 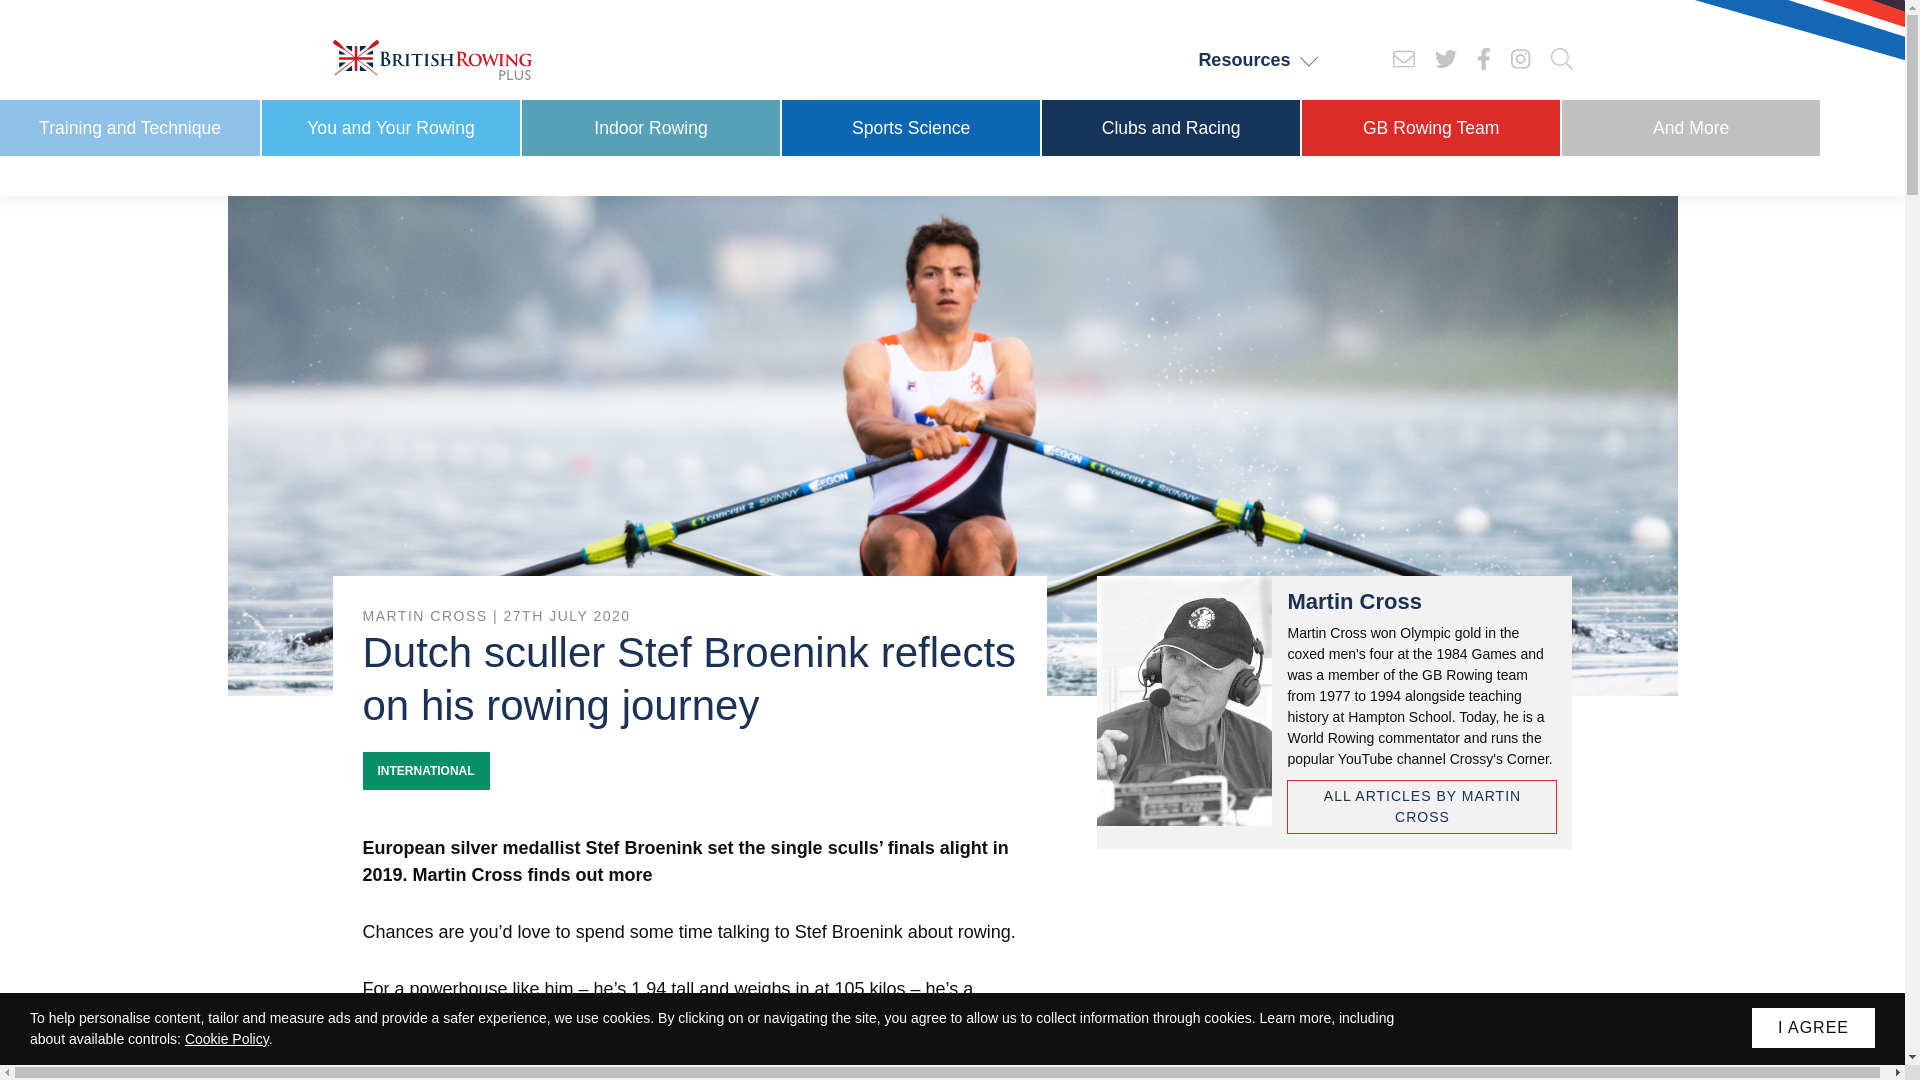 I want to click on You and Your Rowing, so click(x=390, y=128).